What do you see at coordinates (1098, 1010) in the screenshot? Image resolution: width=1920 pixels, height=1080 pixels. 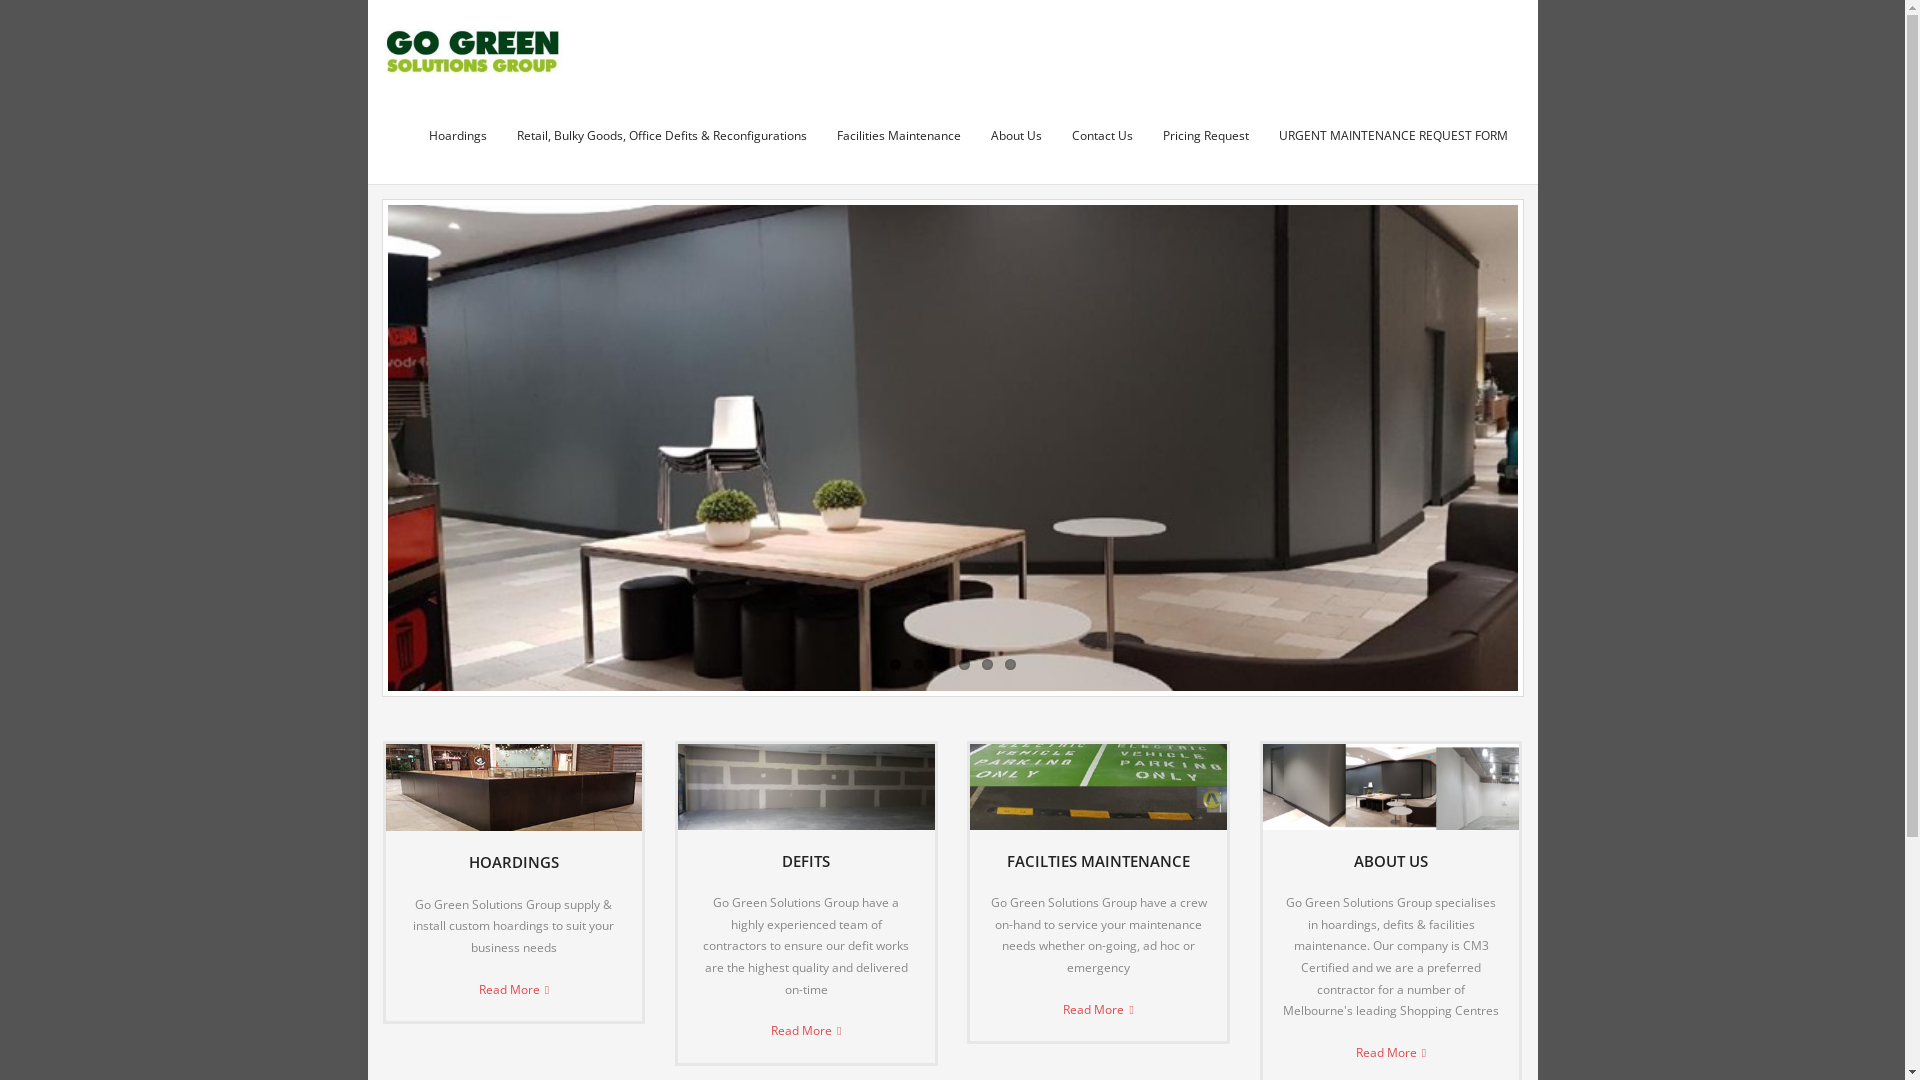 I see `Read More` at bounding box center [1098, 1010].